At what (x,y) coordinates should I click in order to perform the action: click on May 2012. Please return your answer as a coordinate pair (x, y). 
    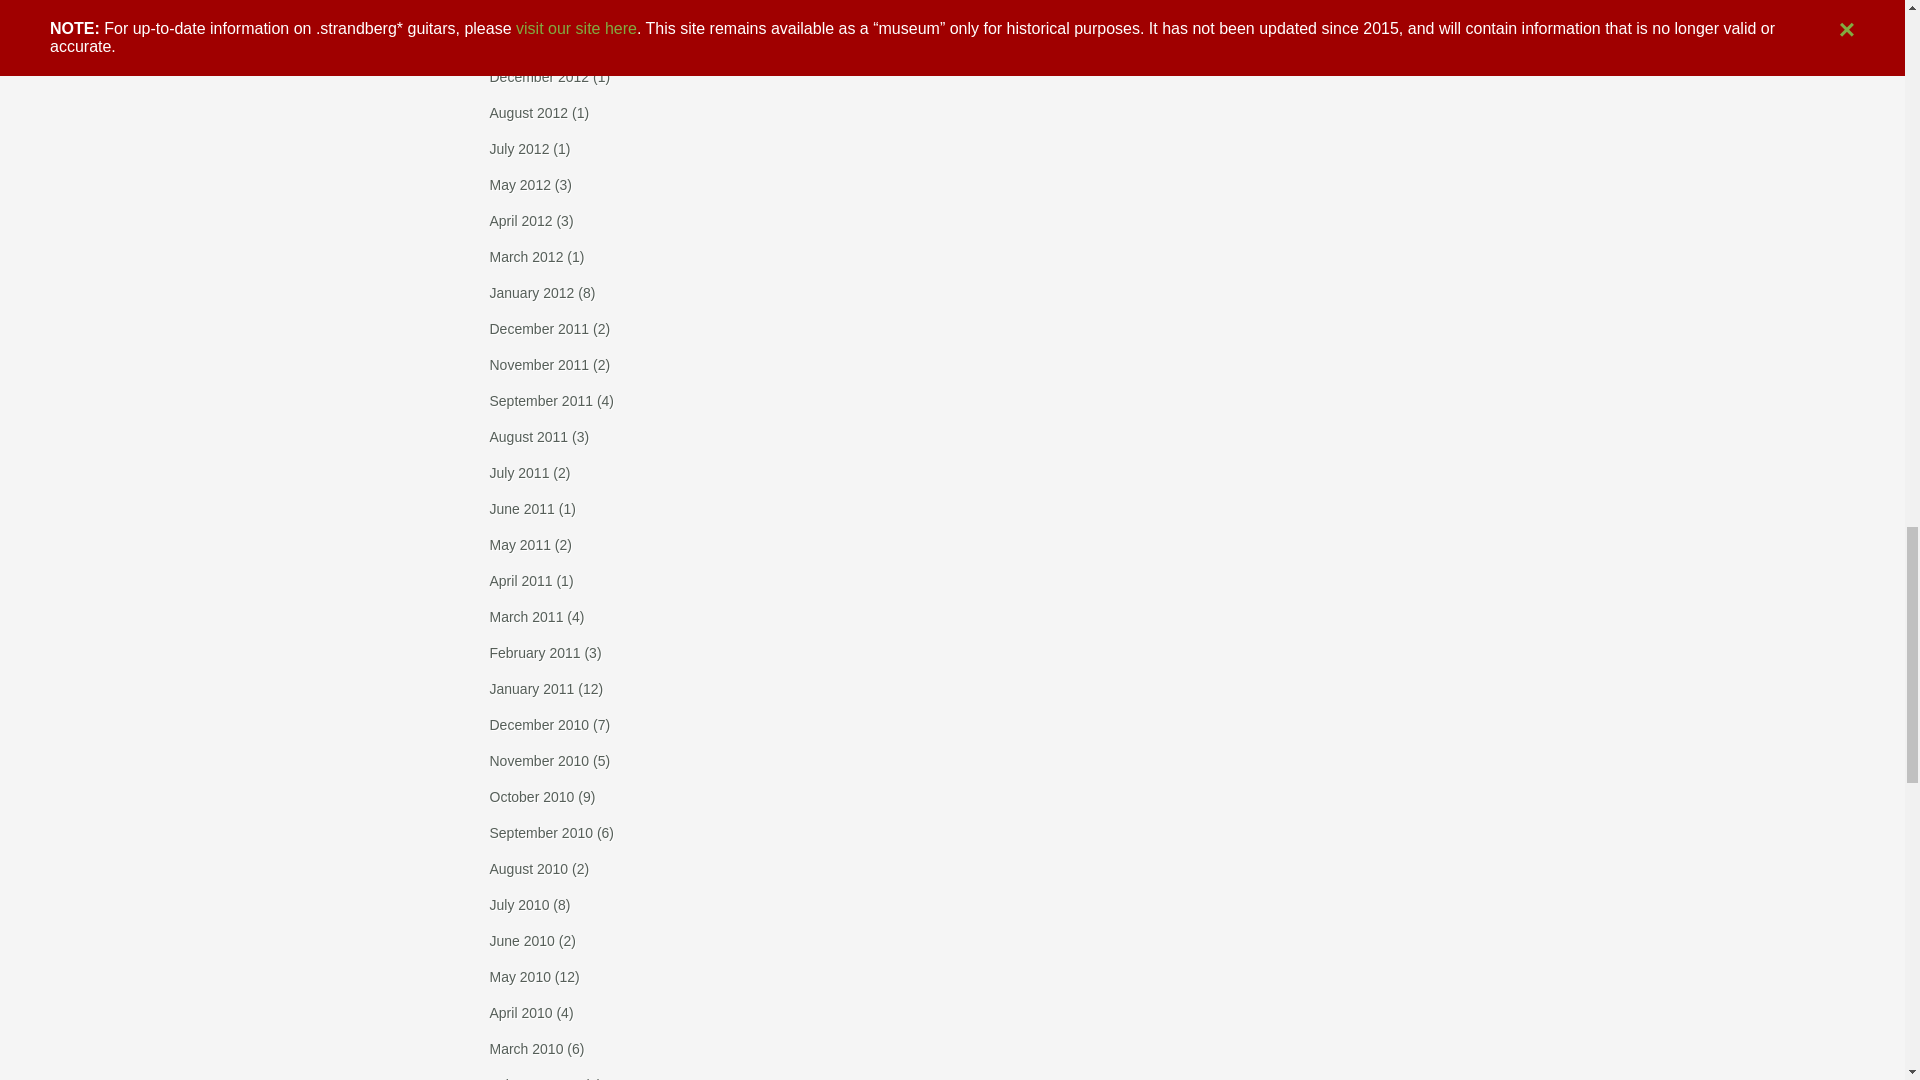
    Looking at the image, I should click on (520, 185).